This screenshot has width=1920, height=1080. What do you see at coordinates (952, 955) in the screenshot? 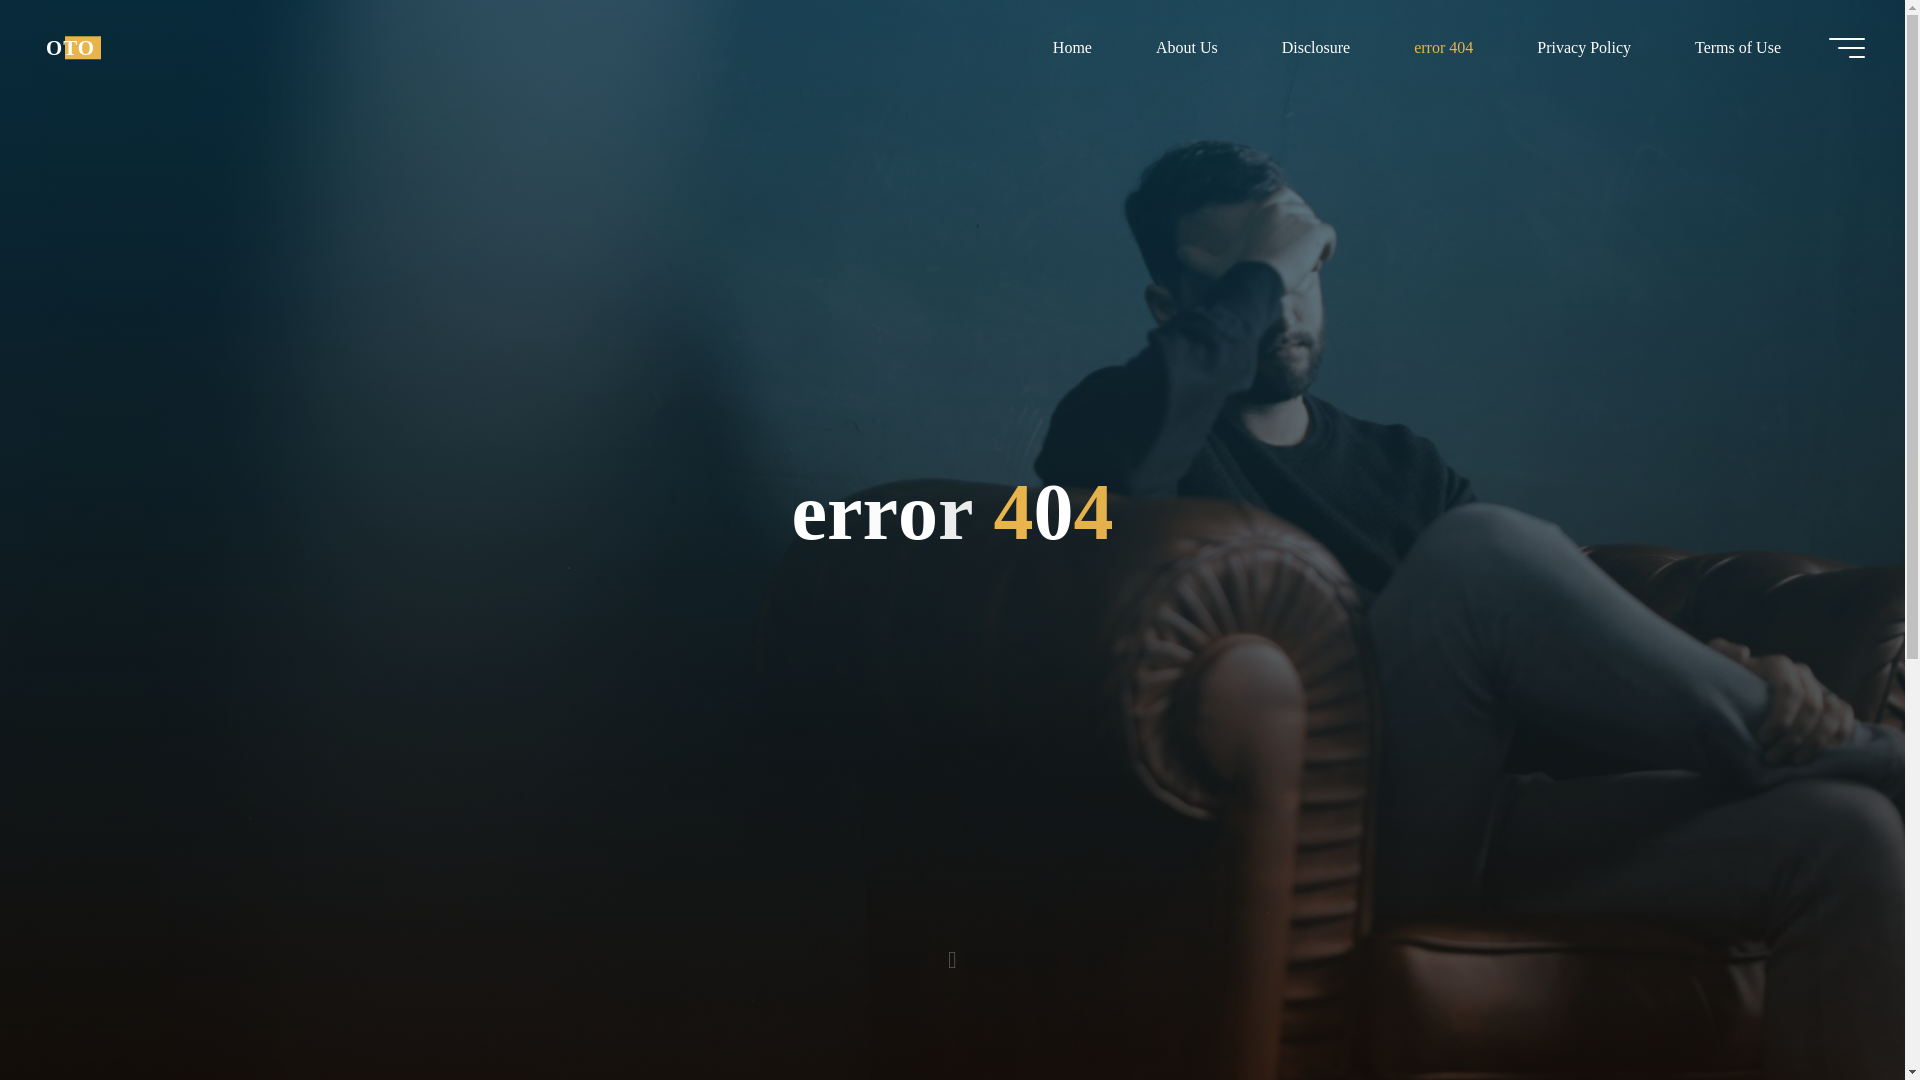
I see `Read more` at bounding box center [952, 955].